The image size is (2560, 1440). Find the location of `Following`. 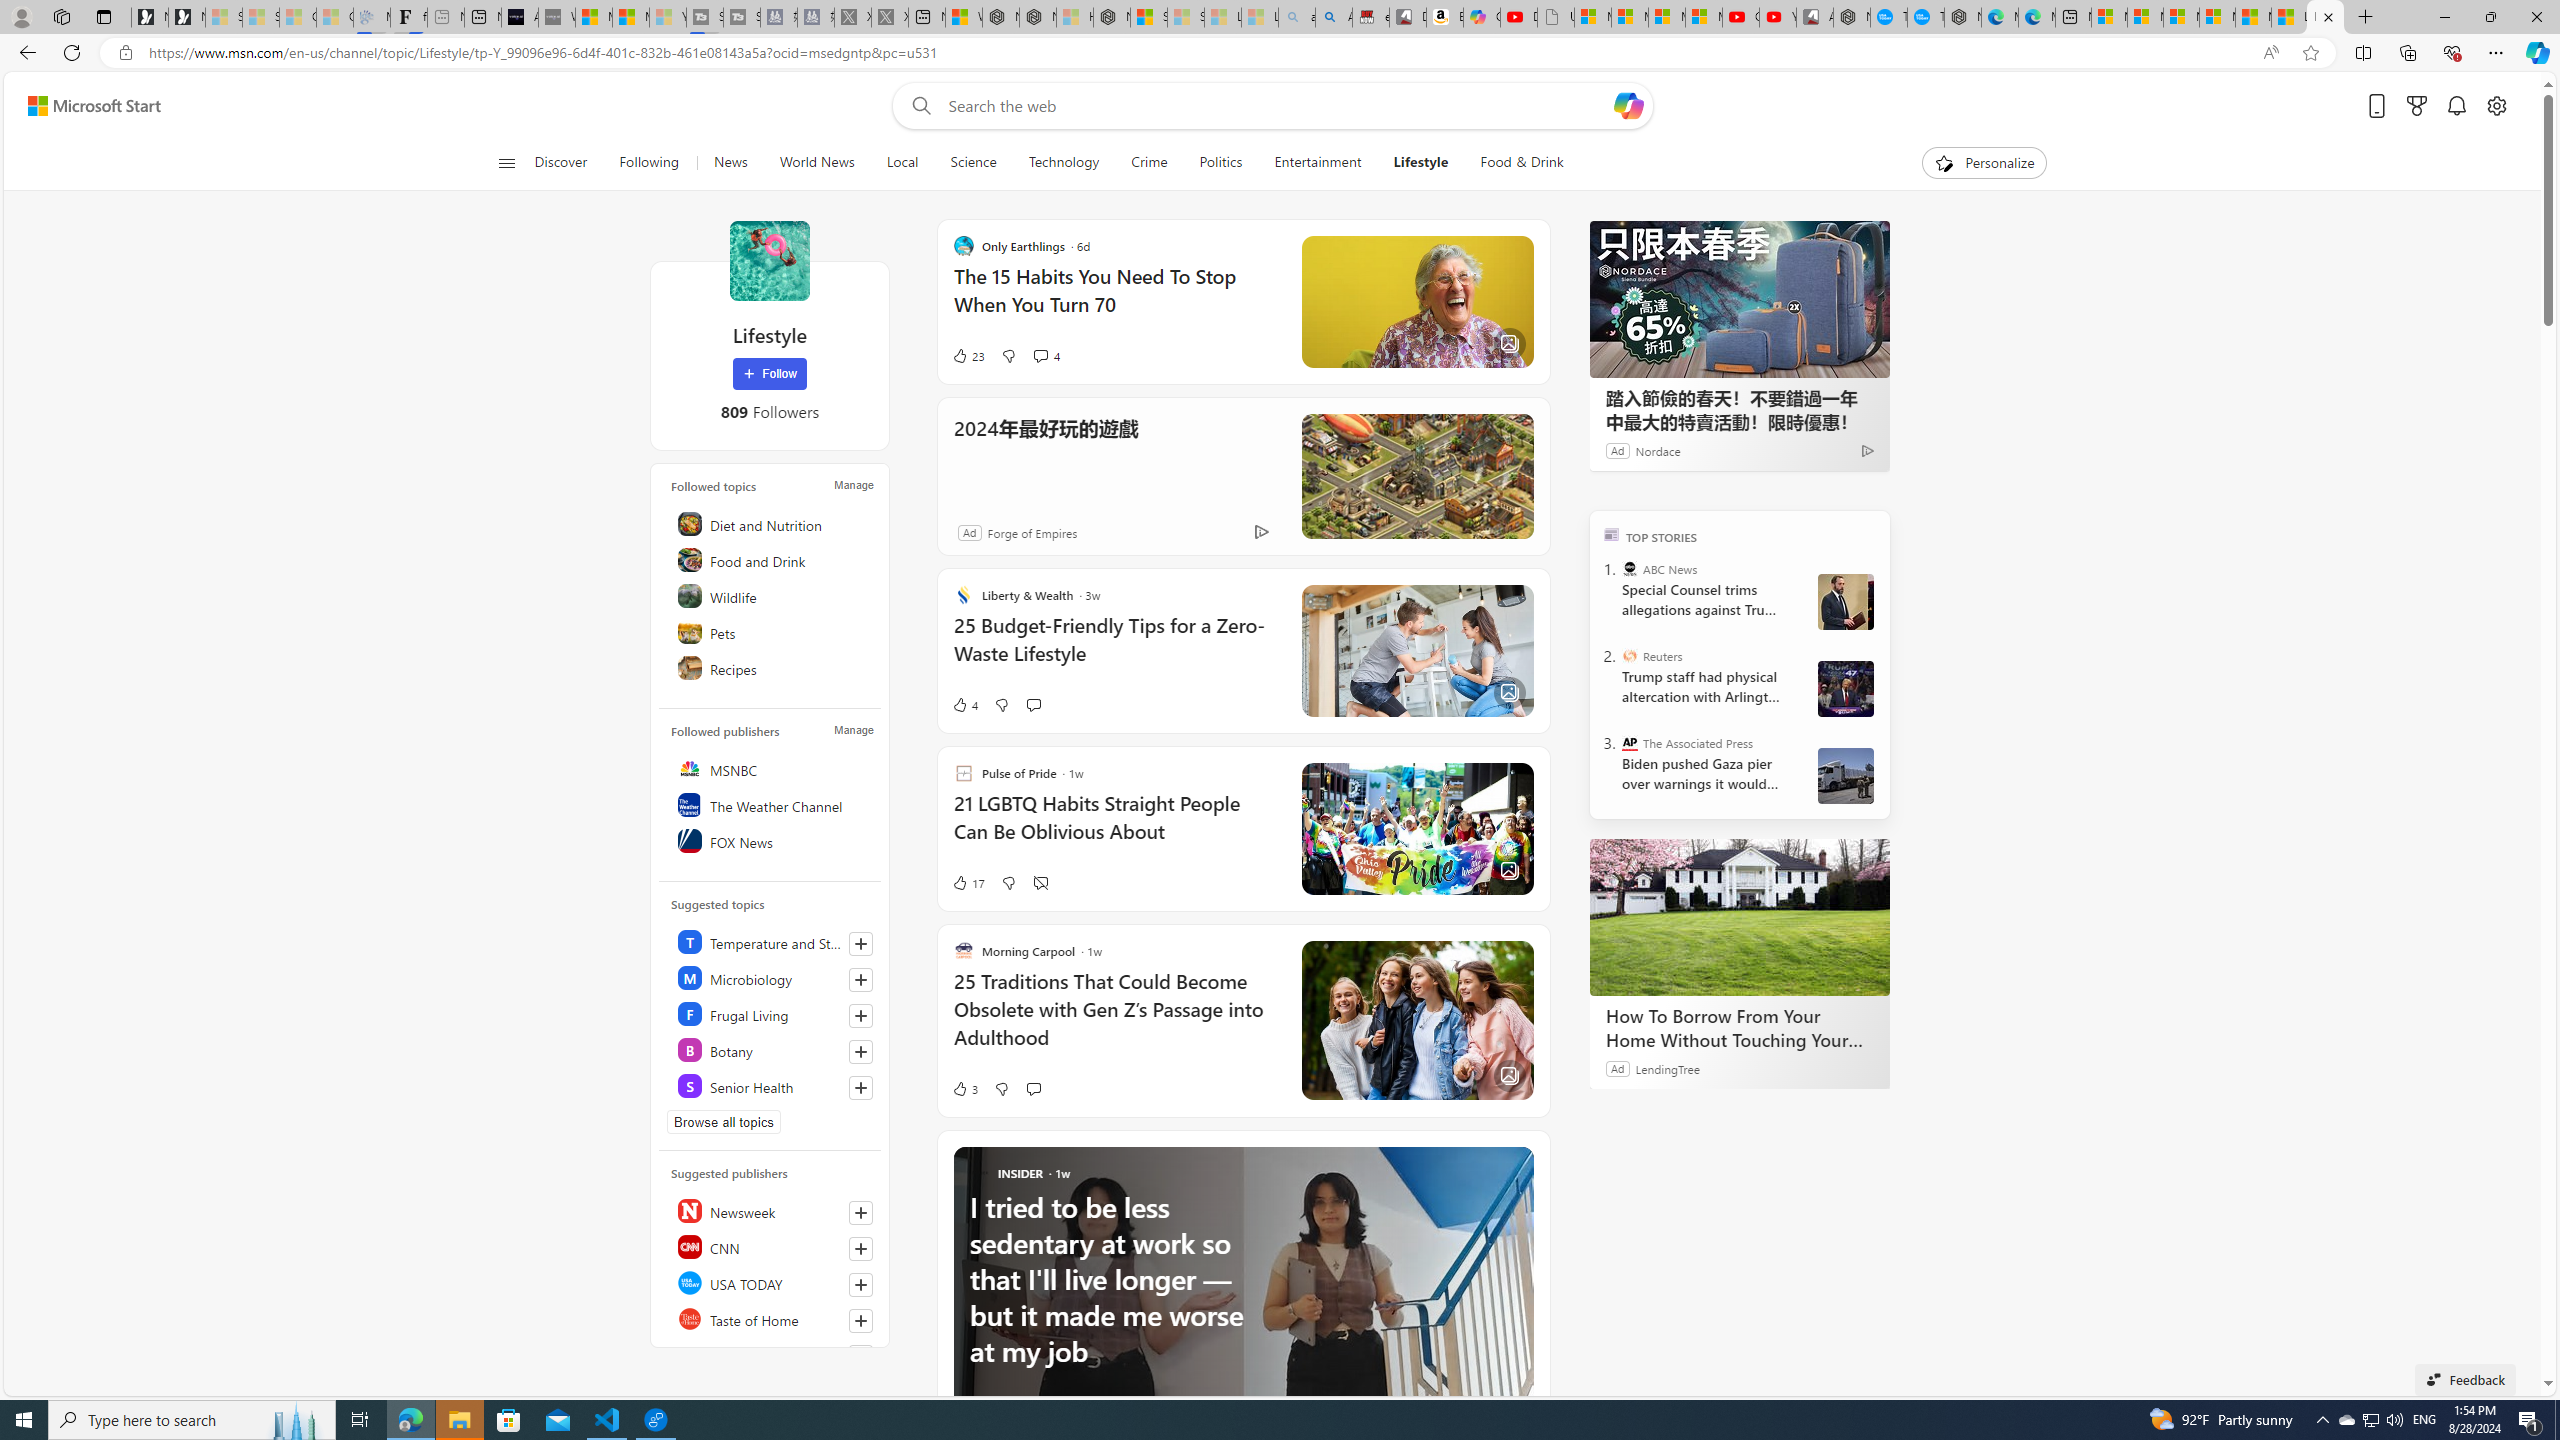

Following is located at coordinates (648, 163).